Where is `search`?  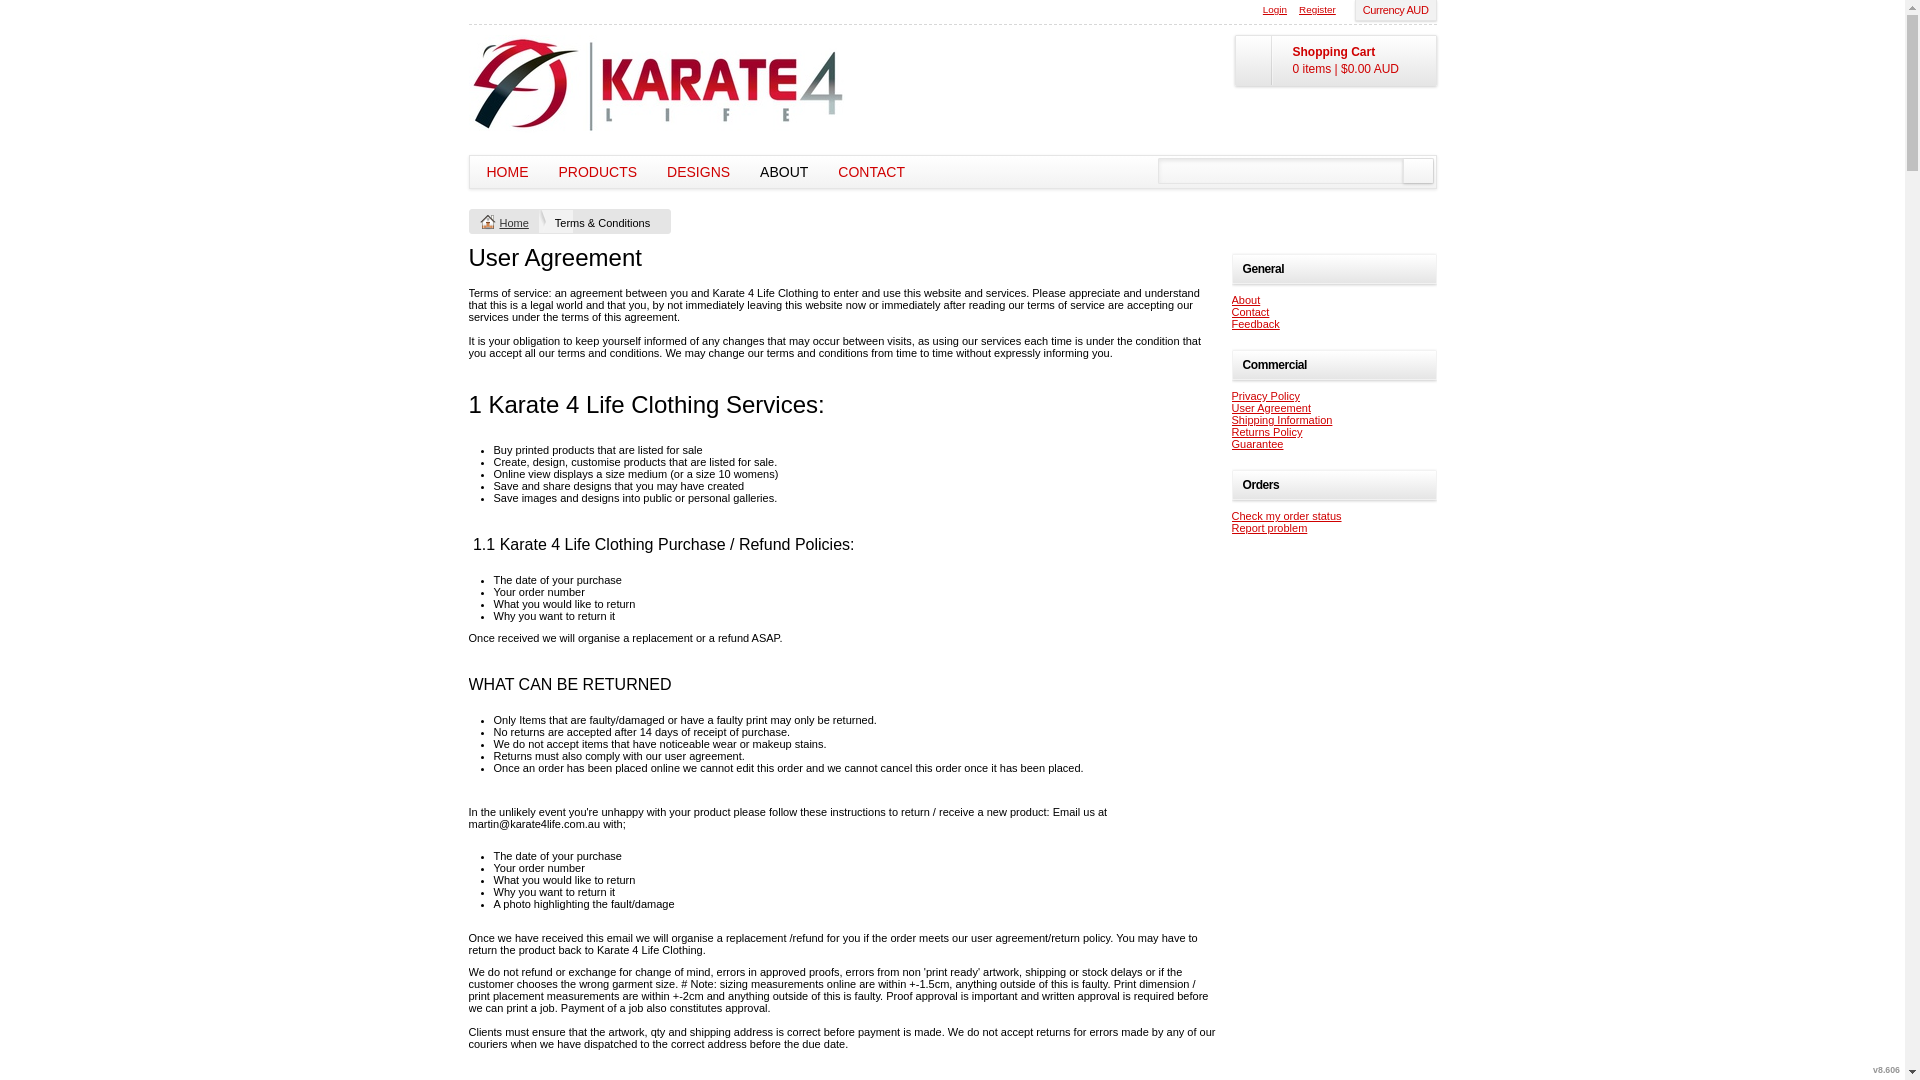
search is located at coordinates (1417, 171).